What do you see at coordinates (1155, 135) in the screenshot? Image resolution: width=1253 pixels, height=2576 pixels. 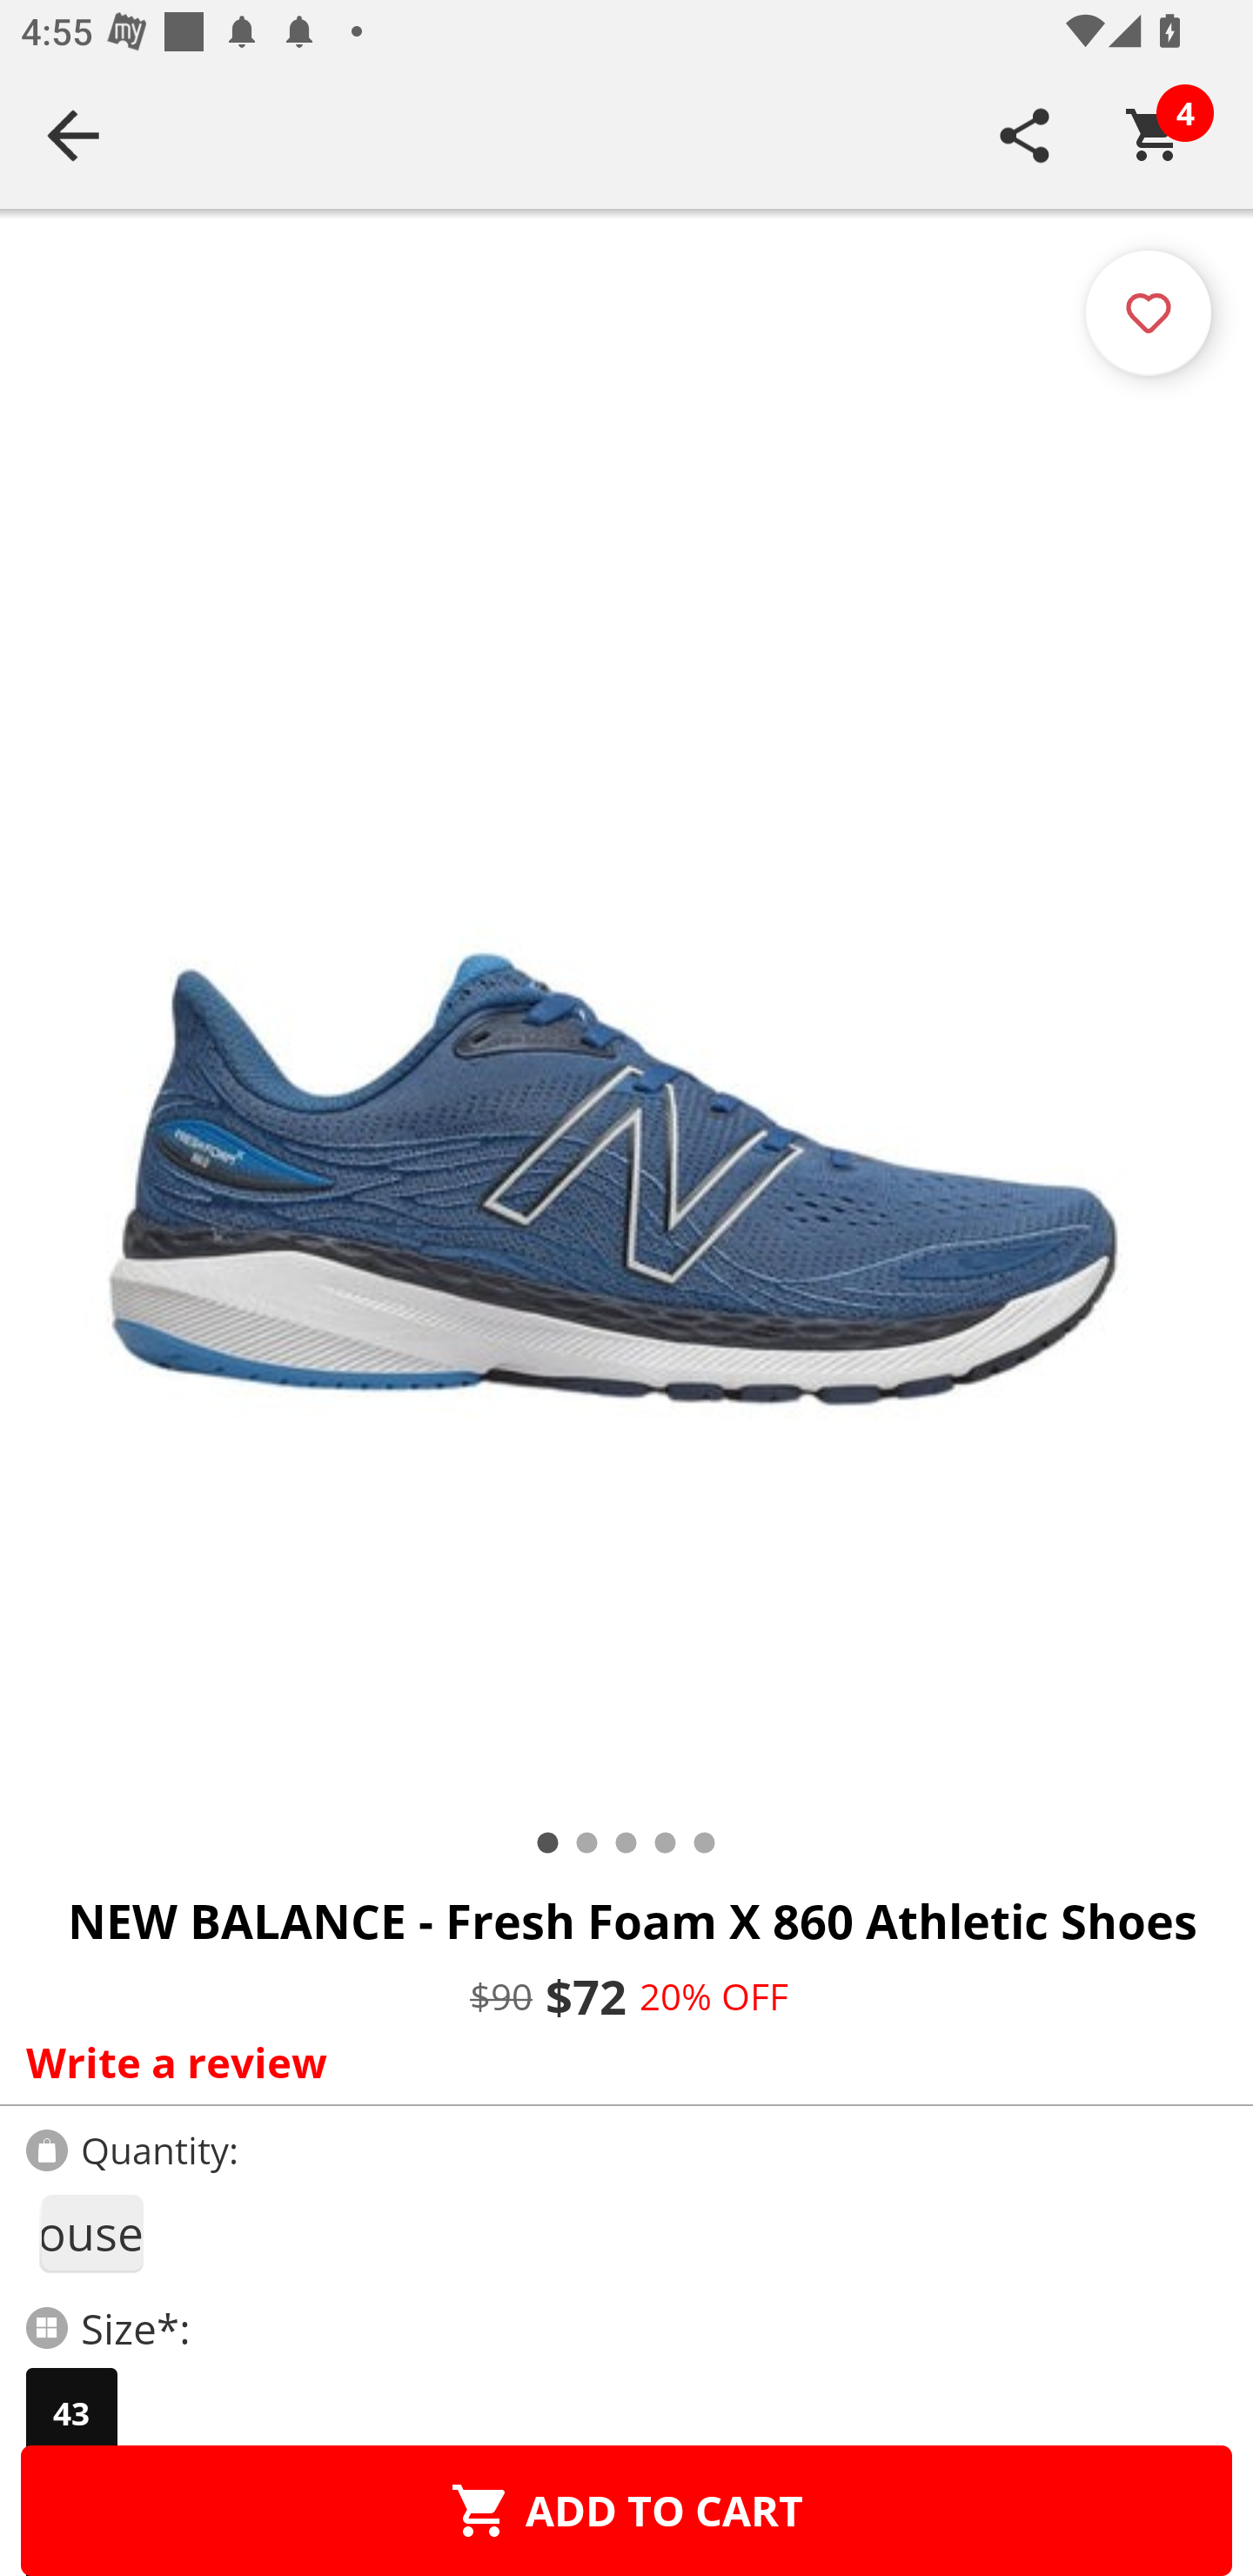 I see `Cart` at bounding box center [1155, 135].